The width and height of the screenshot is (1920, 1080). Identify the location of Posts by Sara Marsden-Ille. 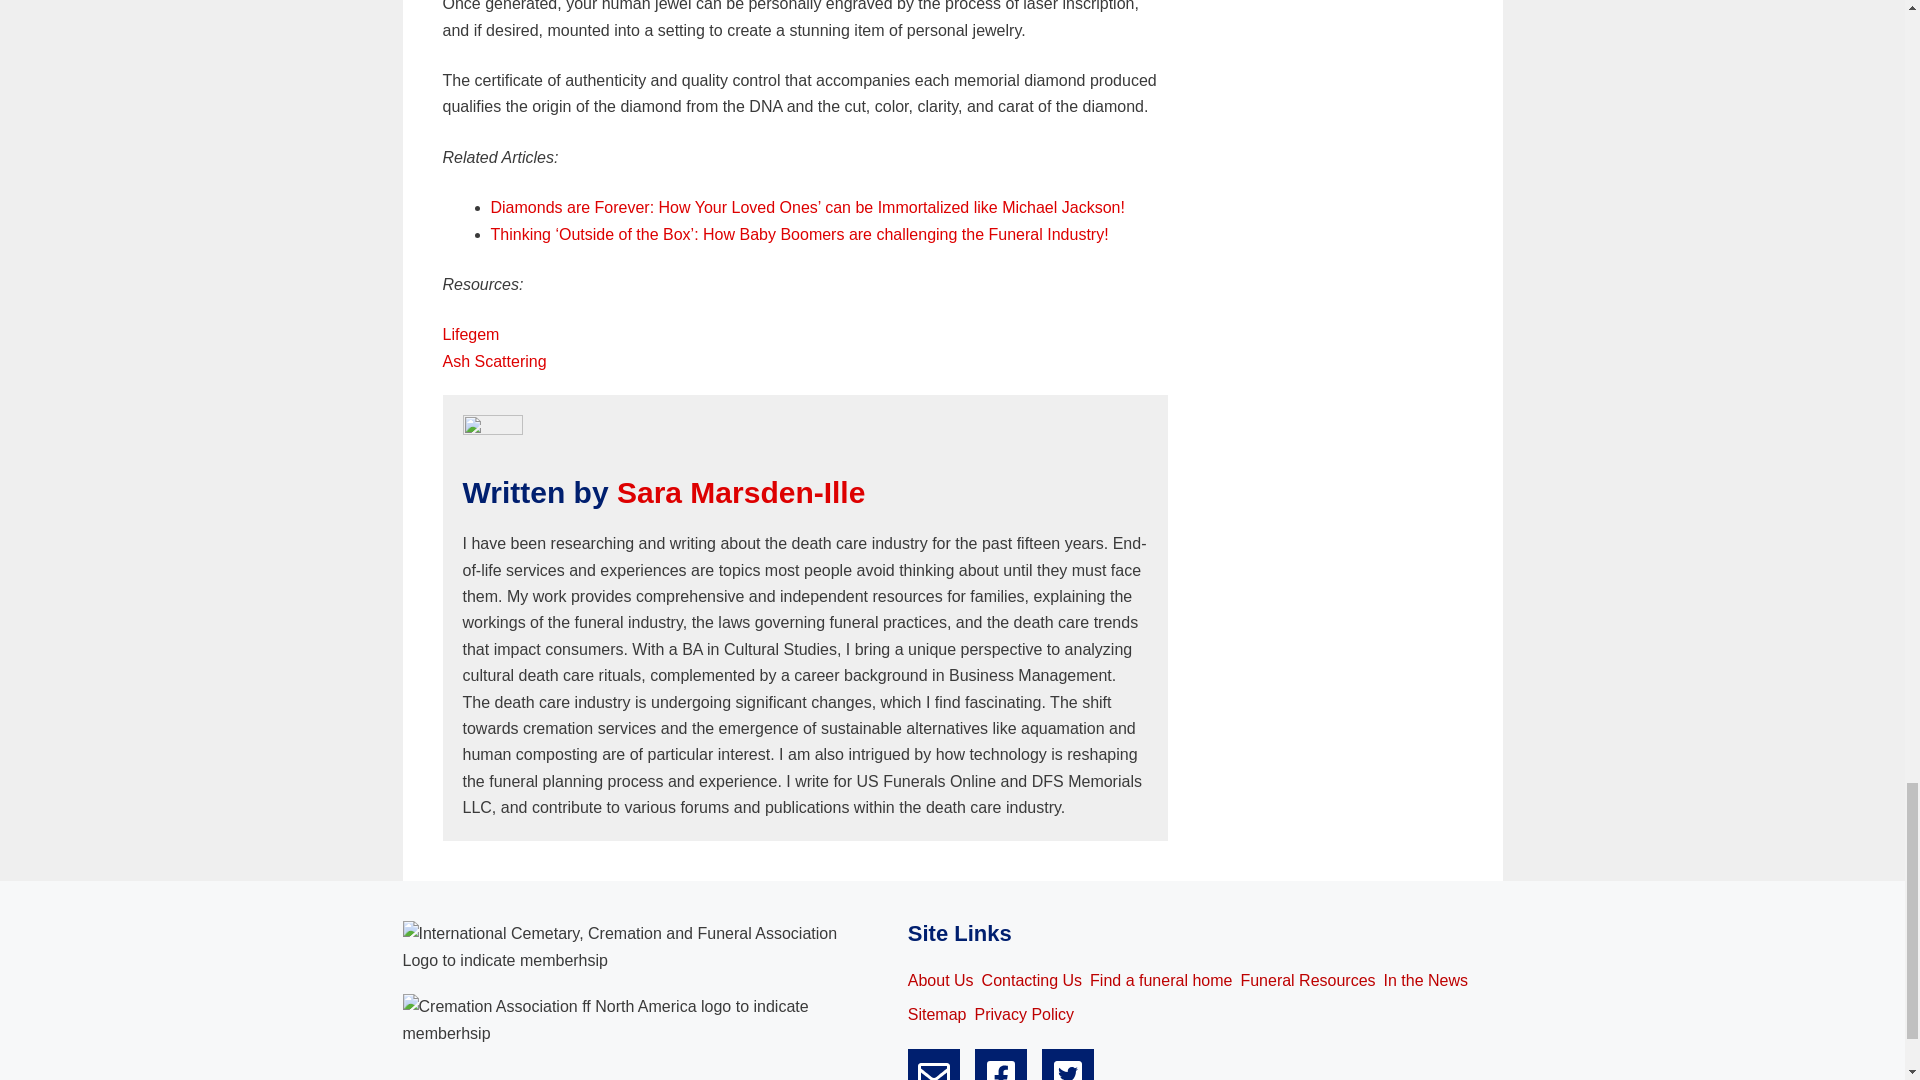
(740, 492).